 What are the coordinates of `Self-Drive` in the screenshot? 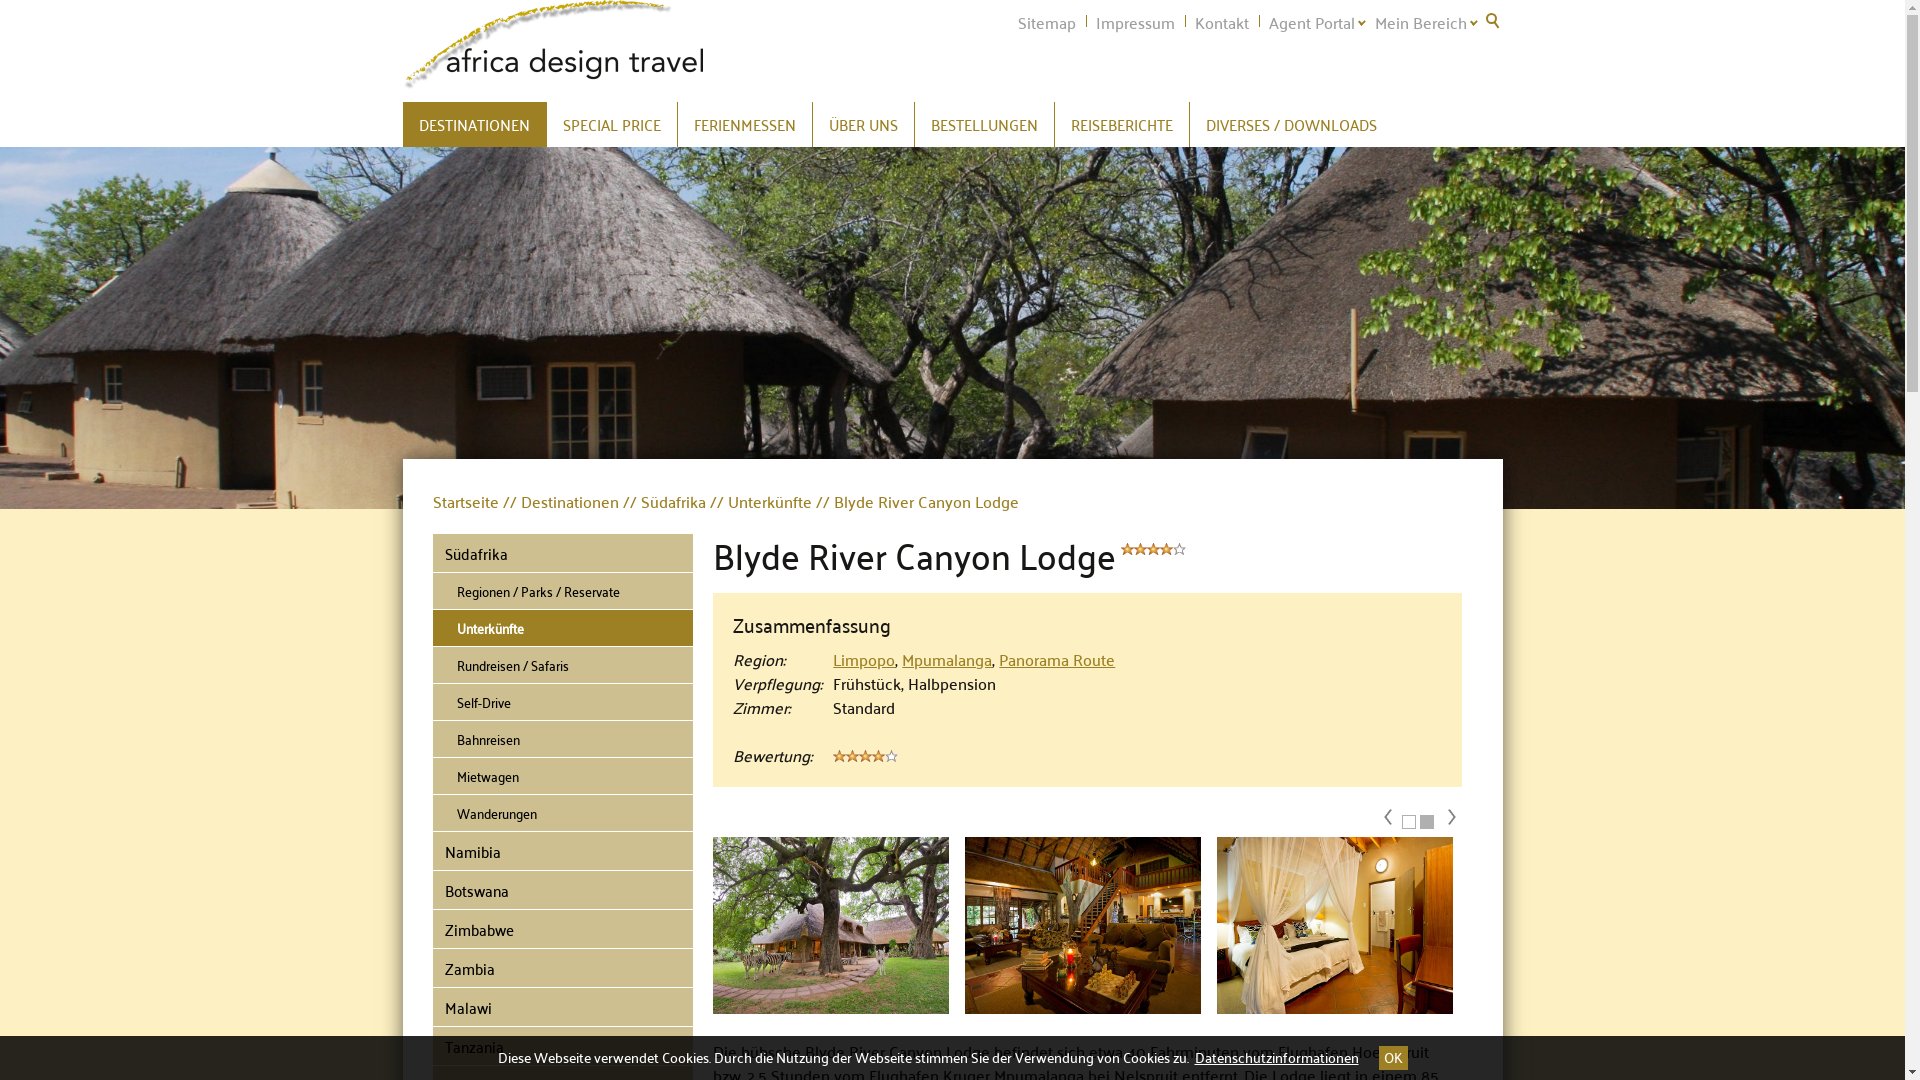 It's located at (562, 702).